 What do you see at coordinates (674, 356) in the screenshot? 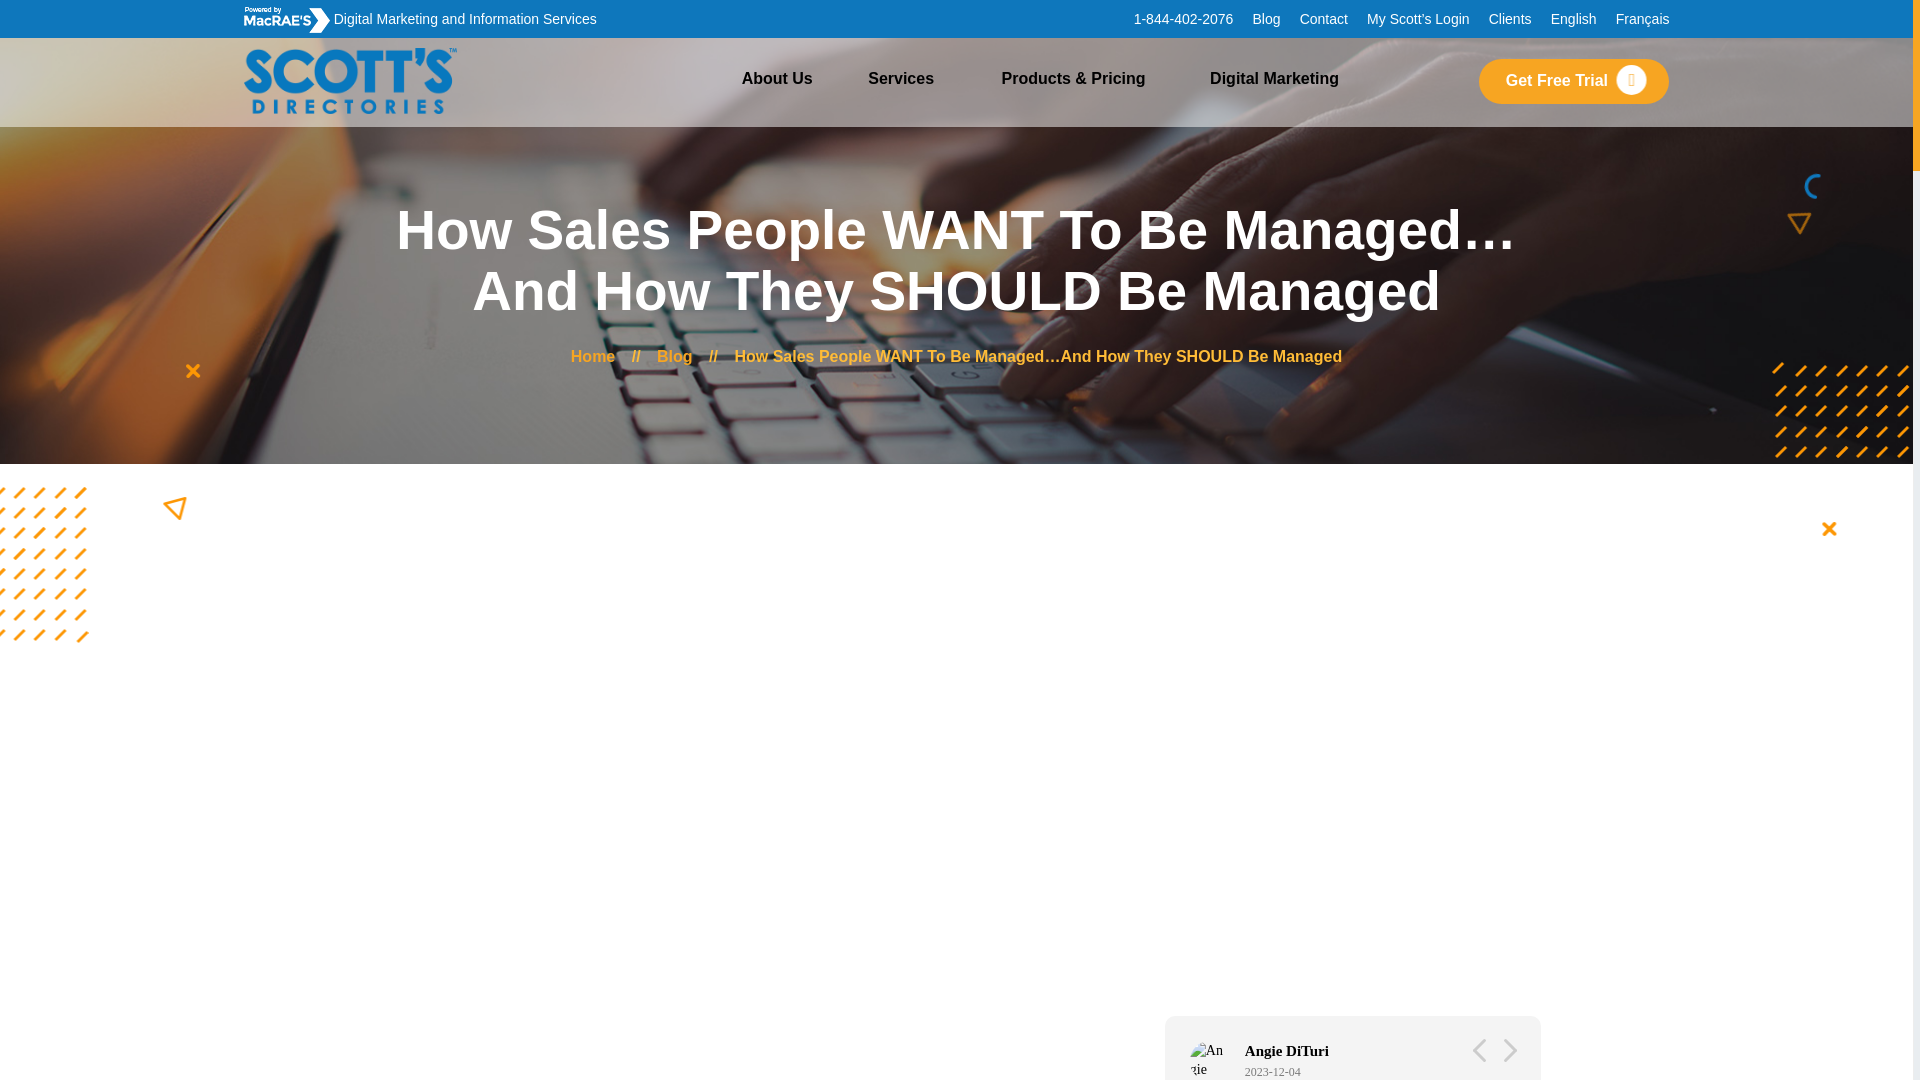
I see `Blog` at bounding box center [674, 356].